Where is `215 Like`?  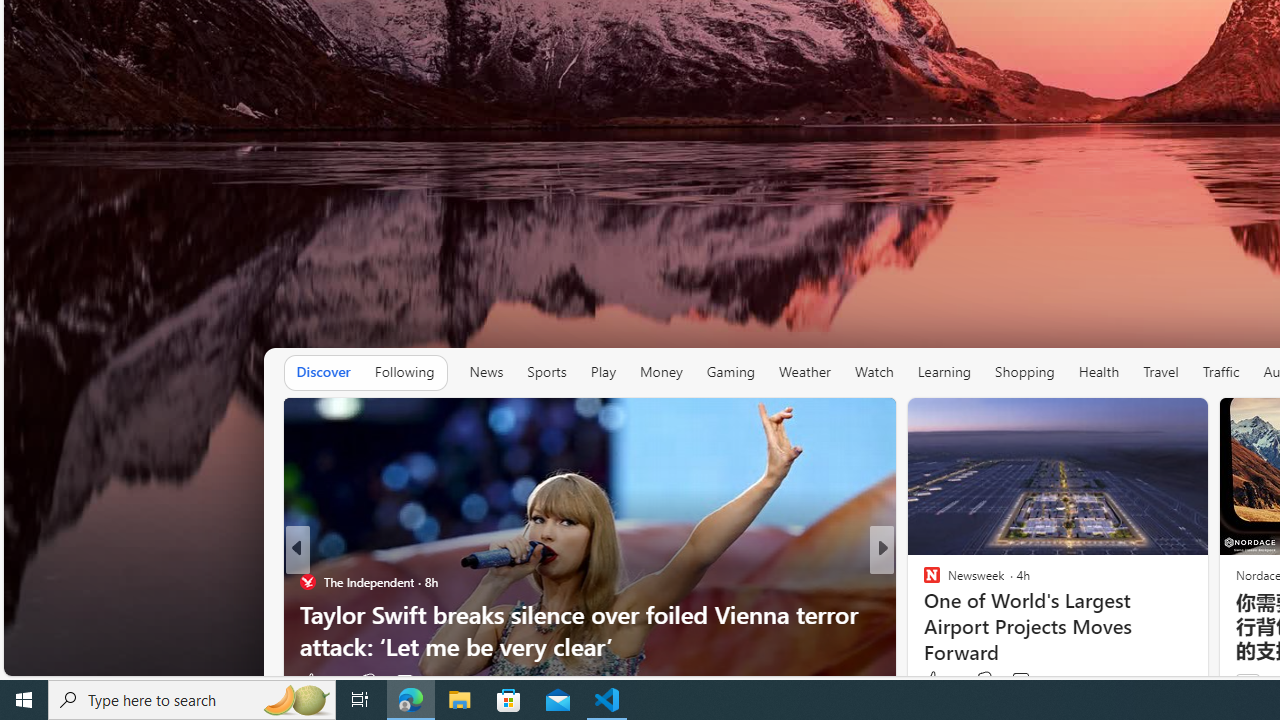 215 Like is located at coordinates (936, 681).